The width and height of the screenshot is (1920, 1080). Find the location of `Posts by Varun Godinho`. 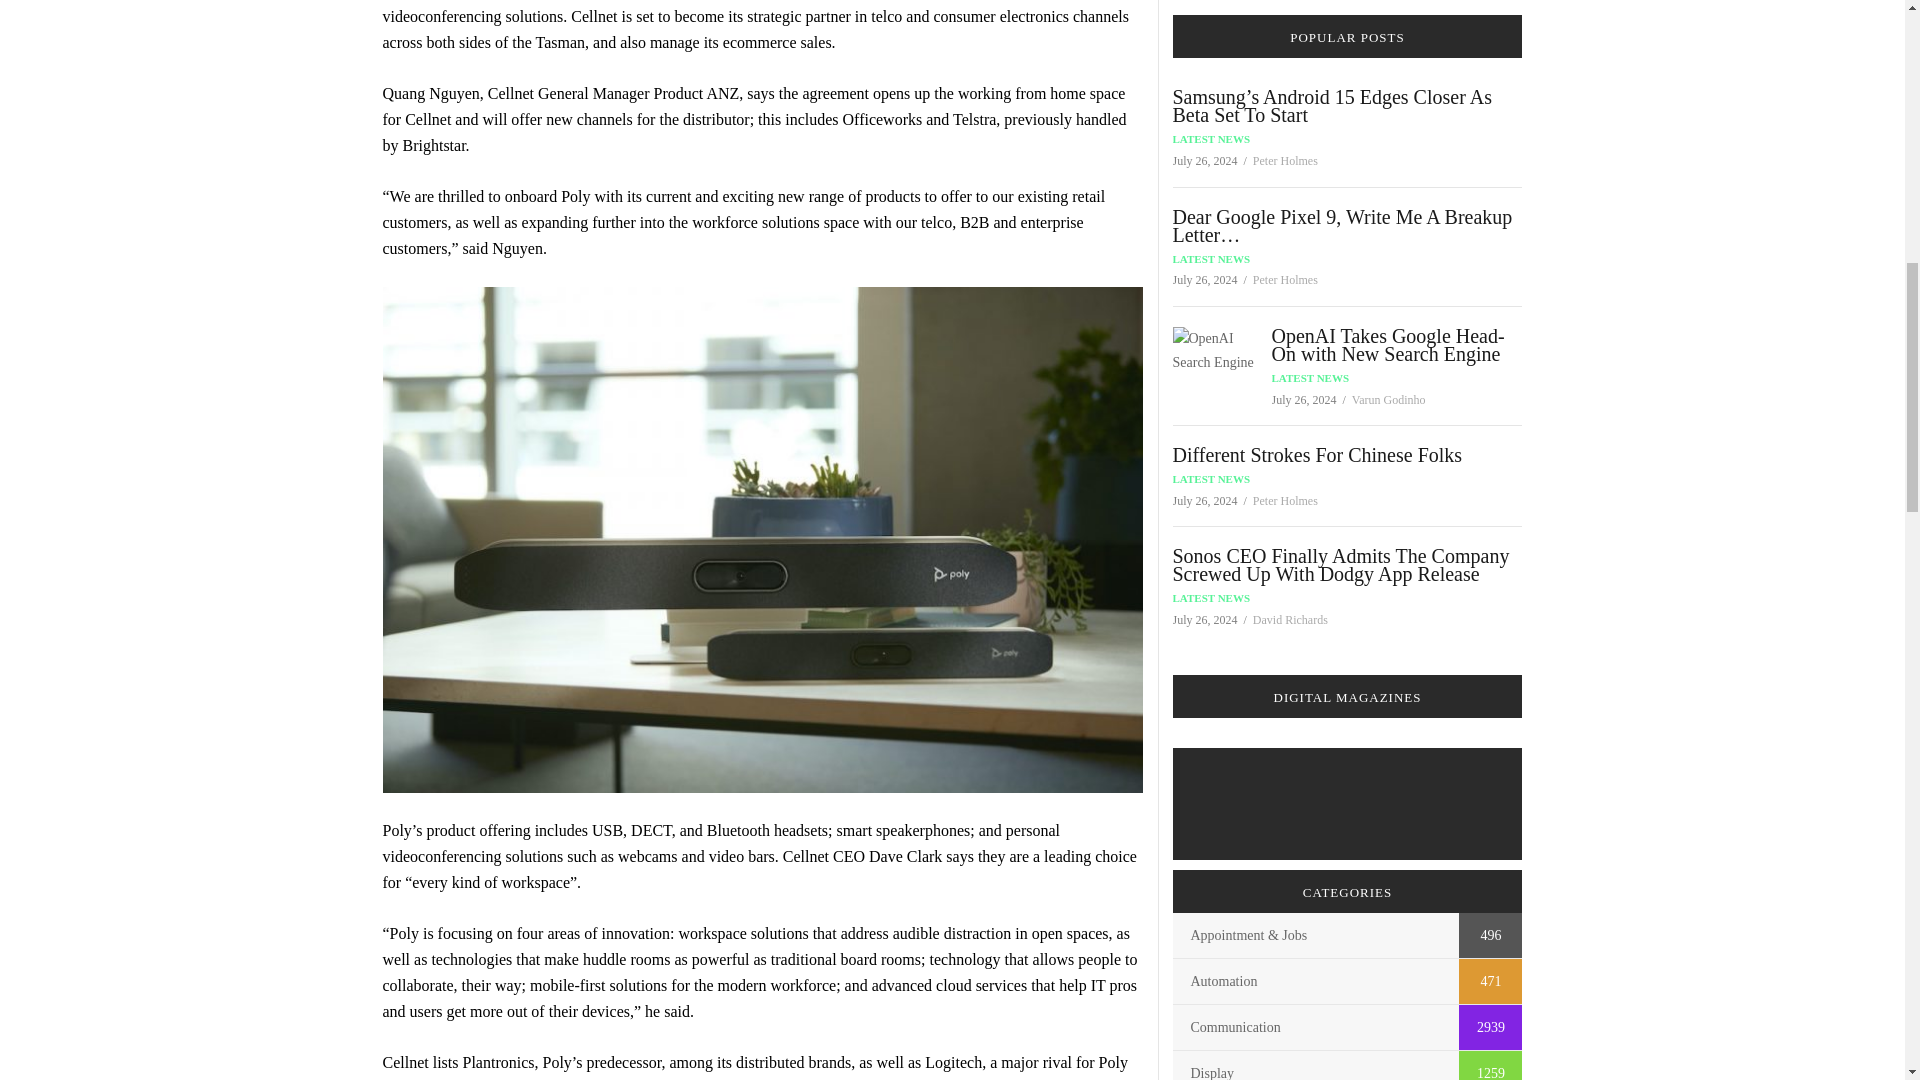

Posts by Varun Godinho is located at coordinates (1388, 400).